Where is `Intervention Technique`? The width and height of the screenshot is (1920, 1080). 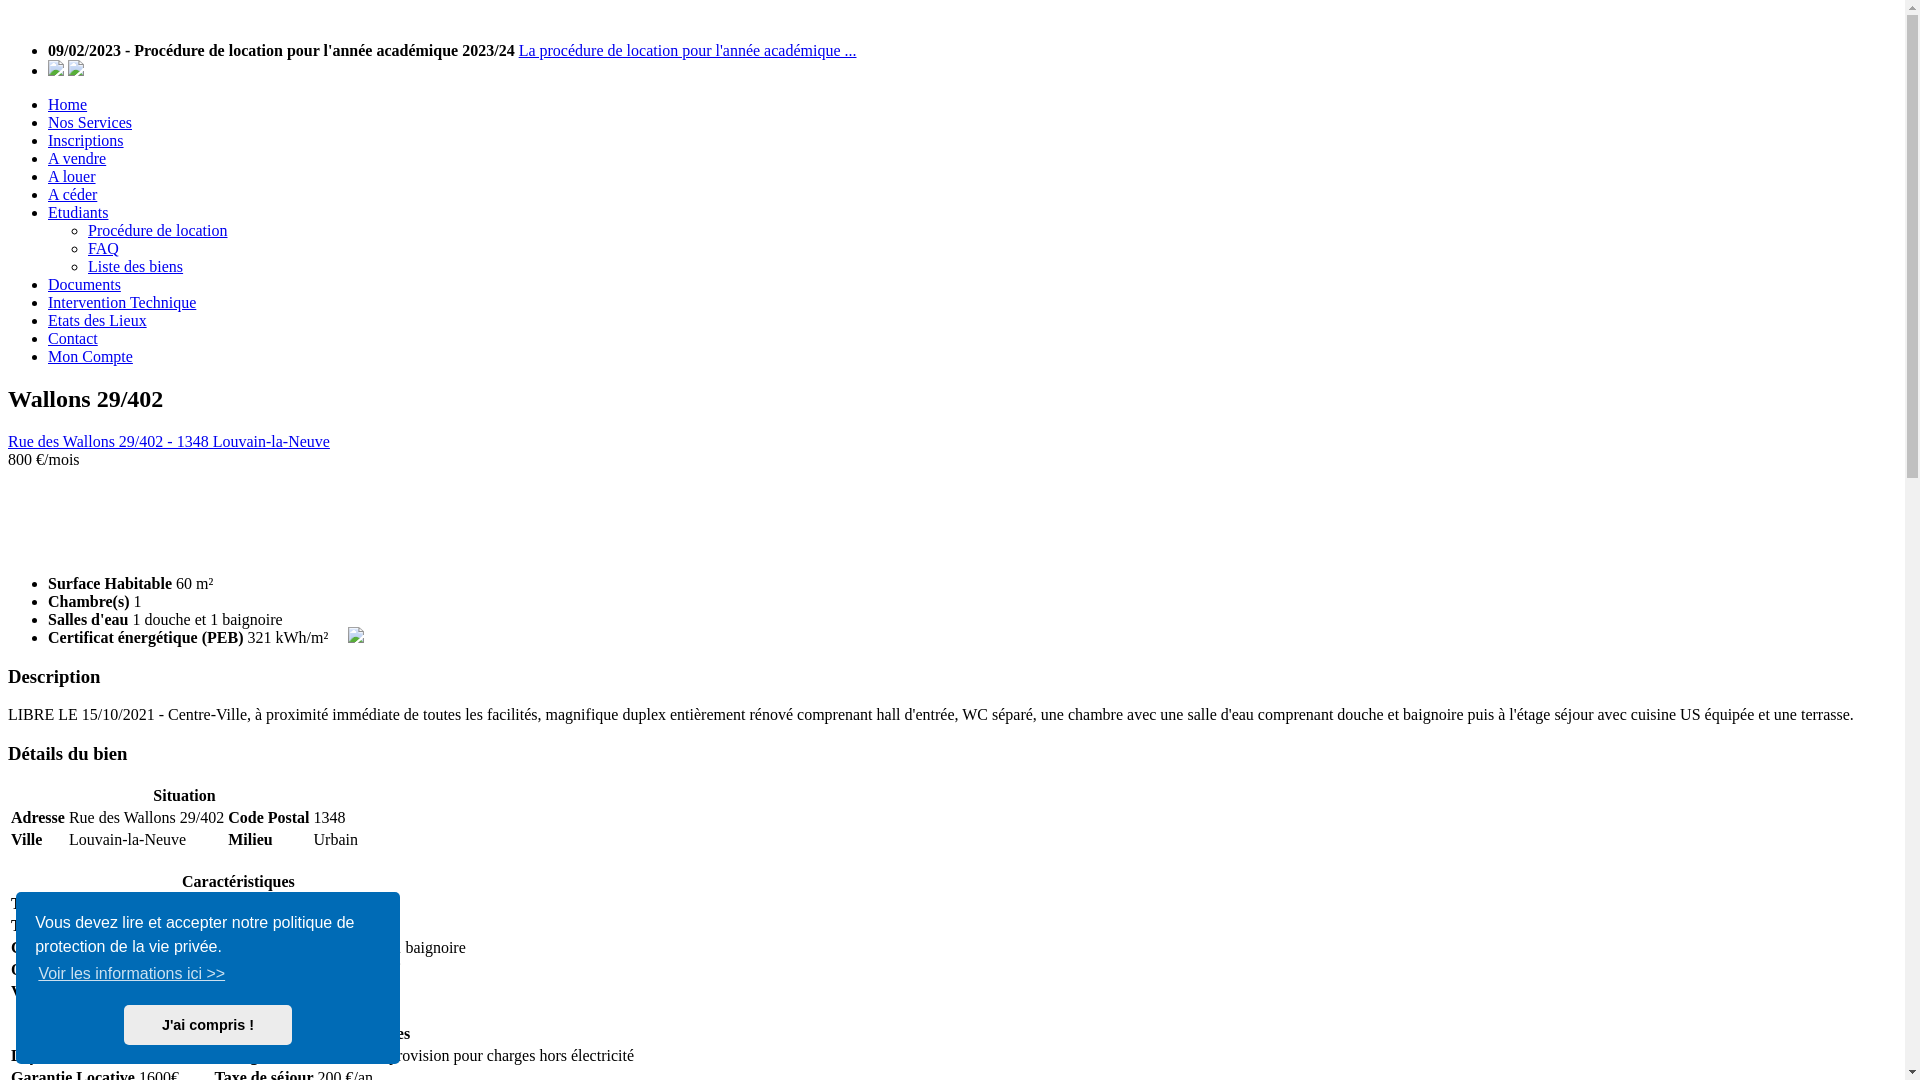
Intervention Technique is located at coordinates (122, 302).